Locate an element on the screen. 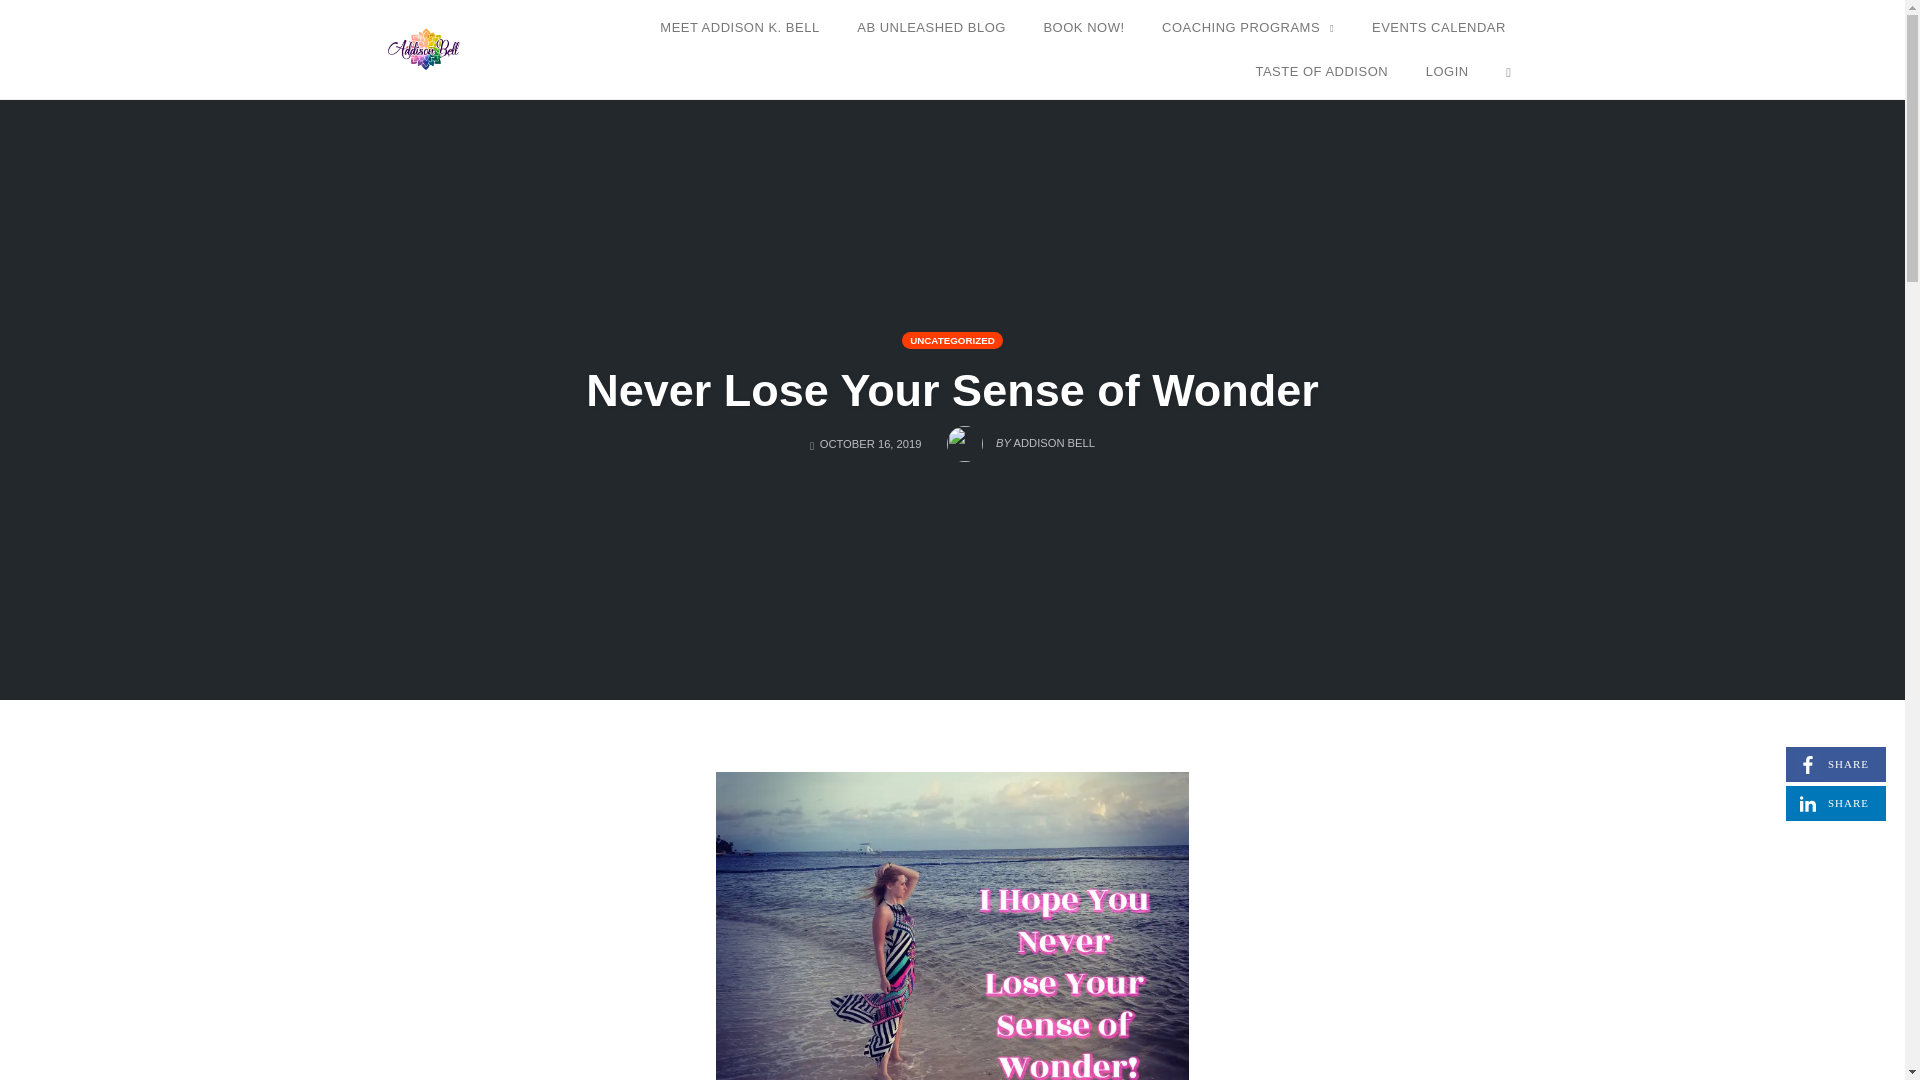 This screenshot has width=1920, height=1080. COACHING PROGRAMS is located at coordinates (1020, 438).